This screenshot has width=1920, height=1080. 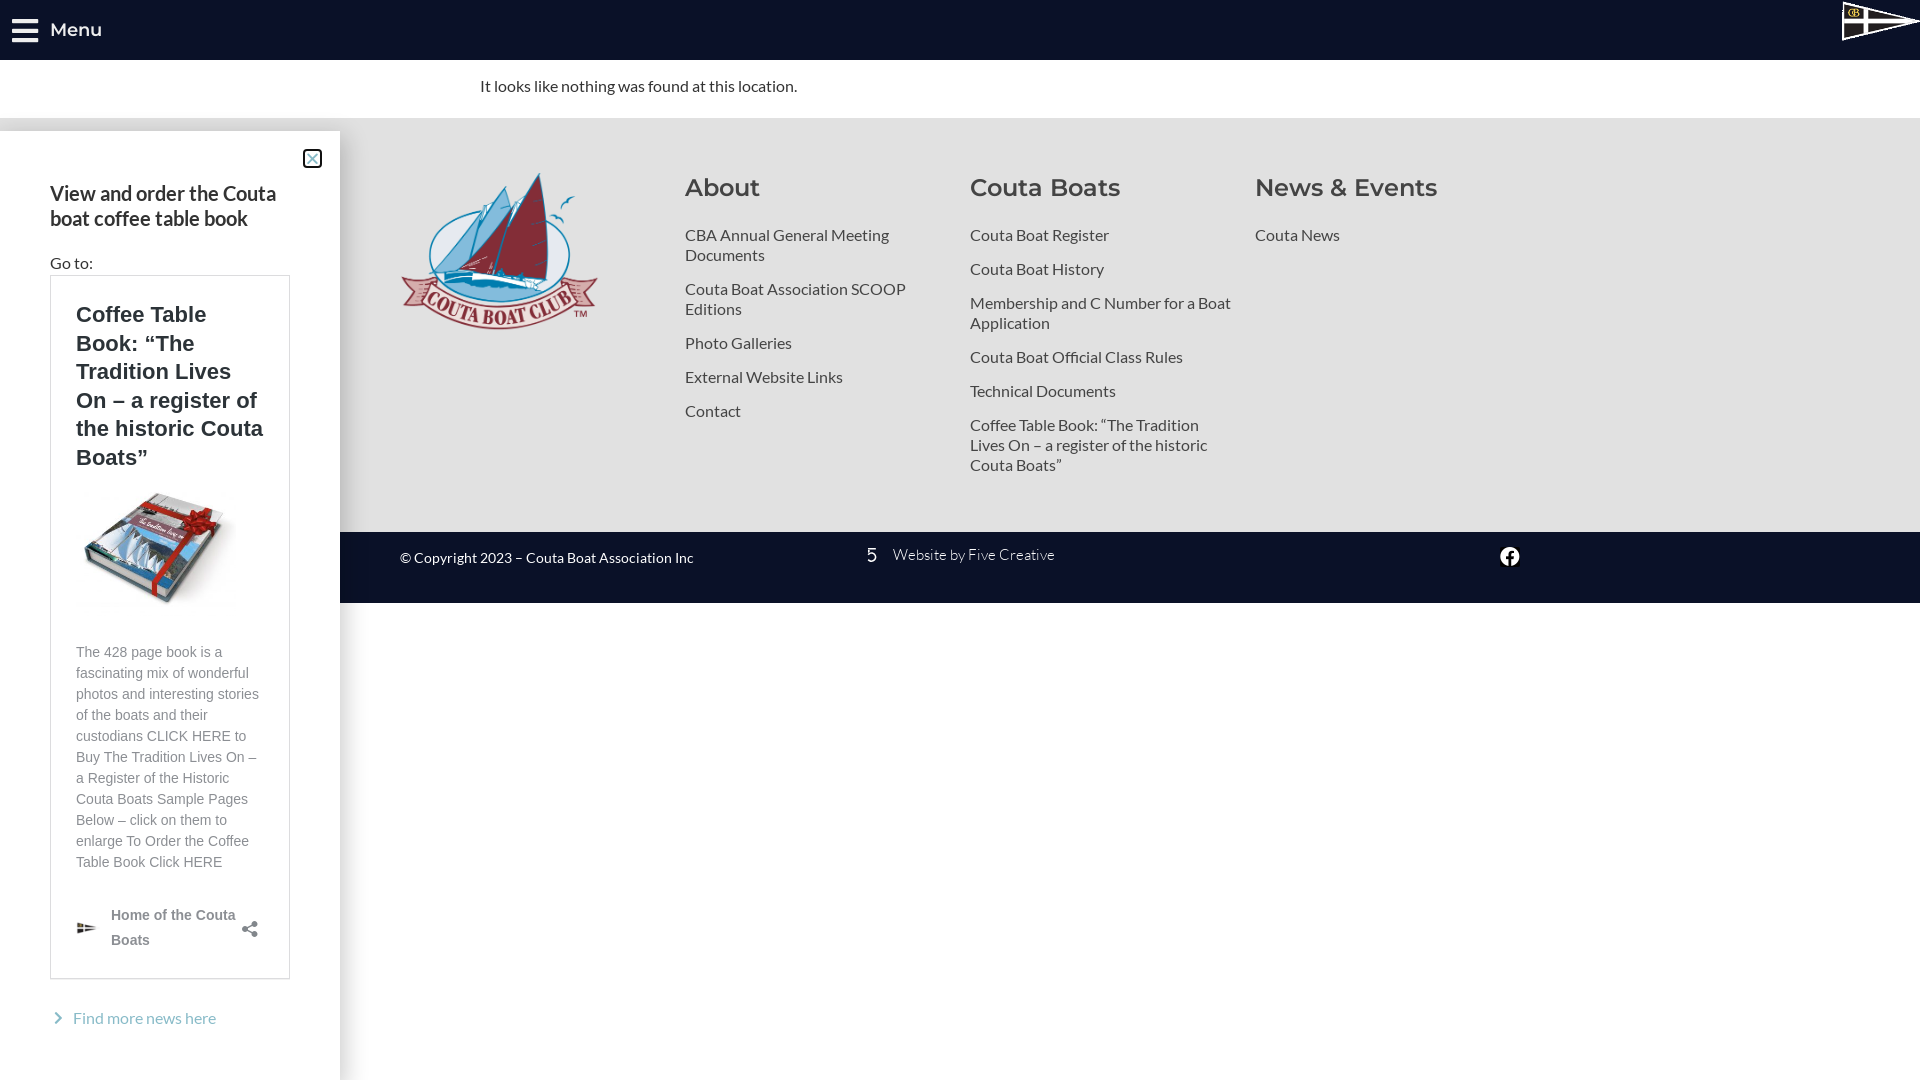 What do you see at coordinates (1102, 235) in the screenshot?
I see `Couta Boat Register` at bounding box center [1102, 235].